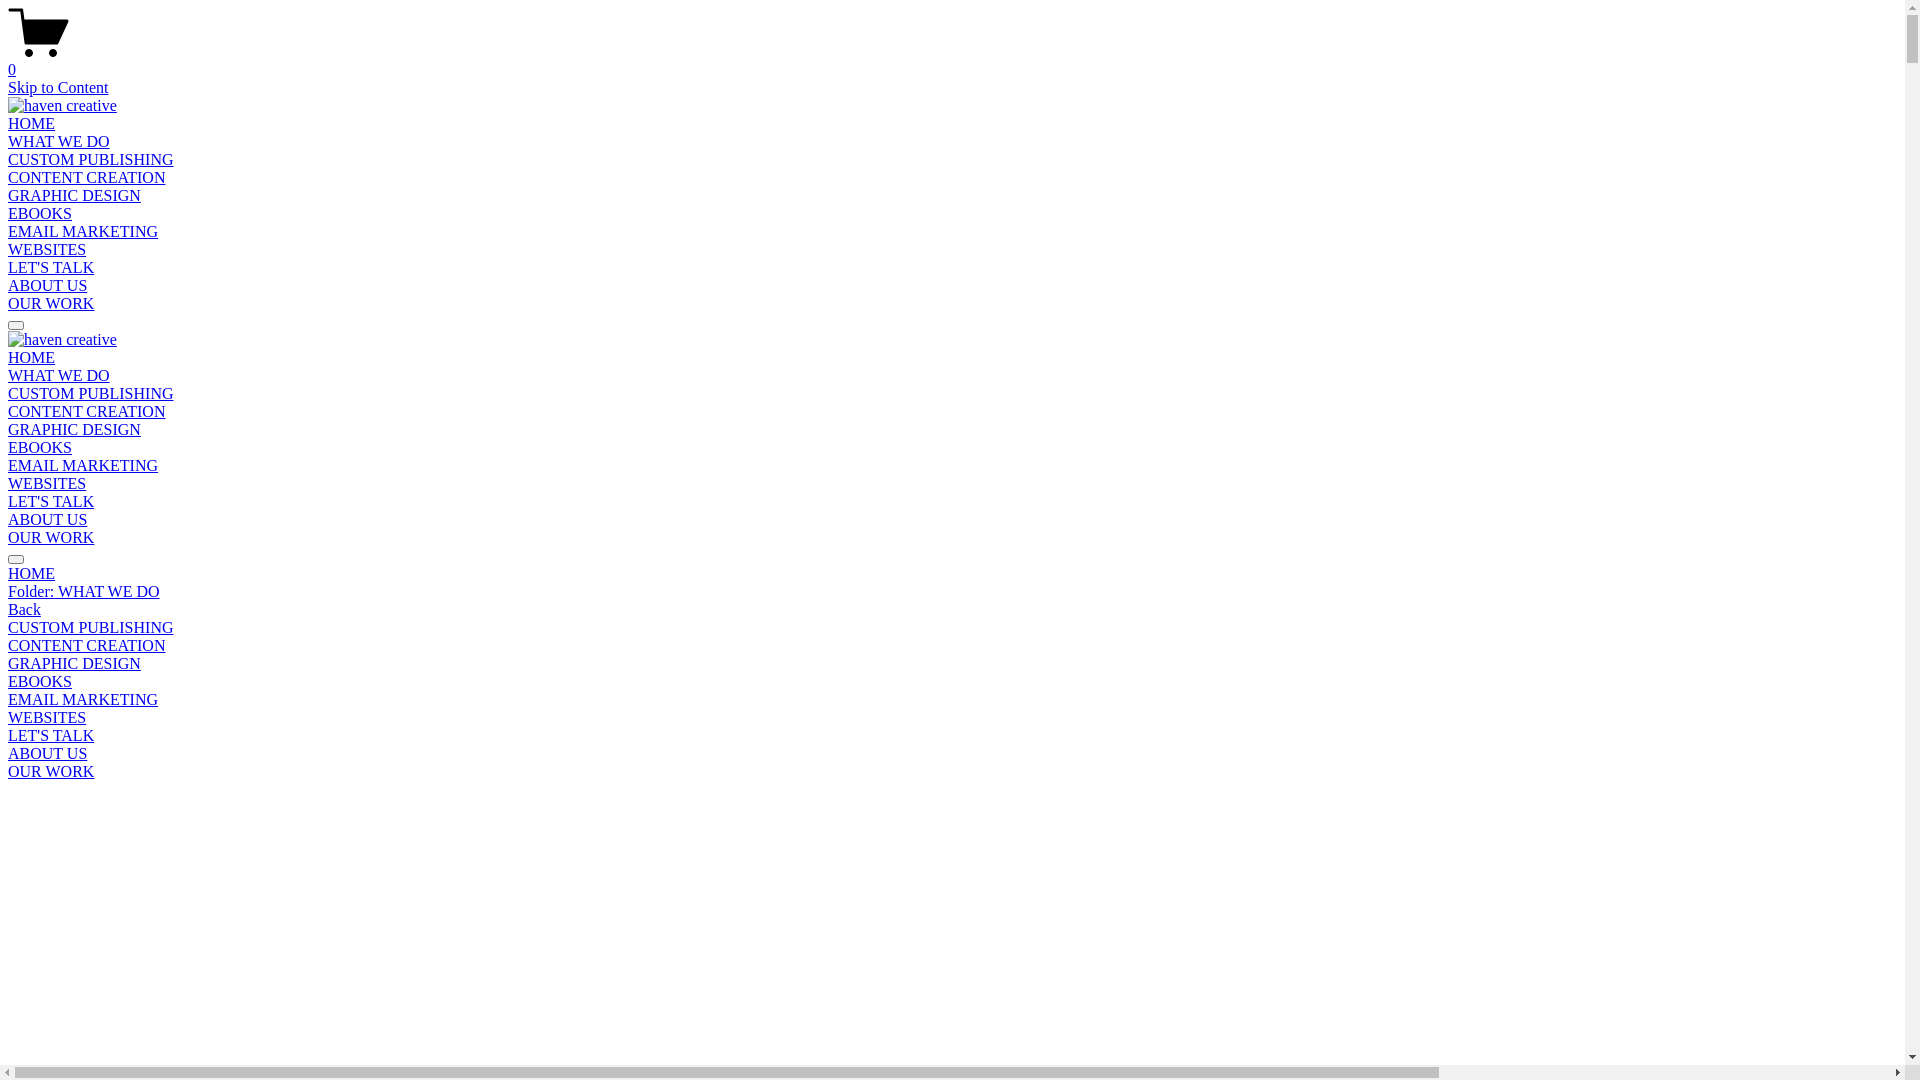 Image resolution: width=1920 pixels, height=1080 pixels. Describe the element at coordinates (51, 303) in the screenshot. I see `OUR WORK` at that location.